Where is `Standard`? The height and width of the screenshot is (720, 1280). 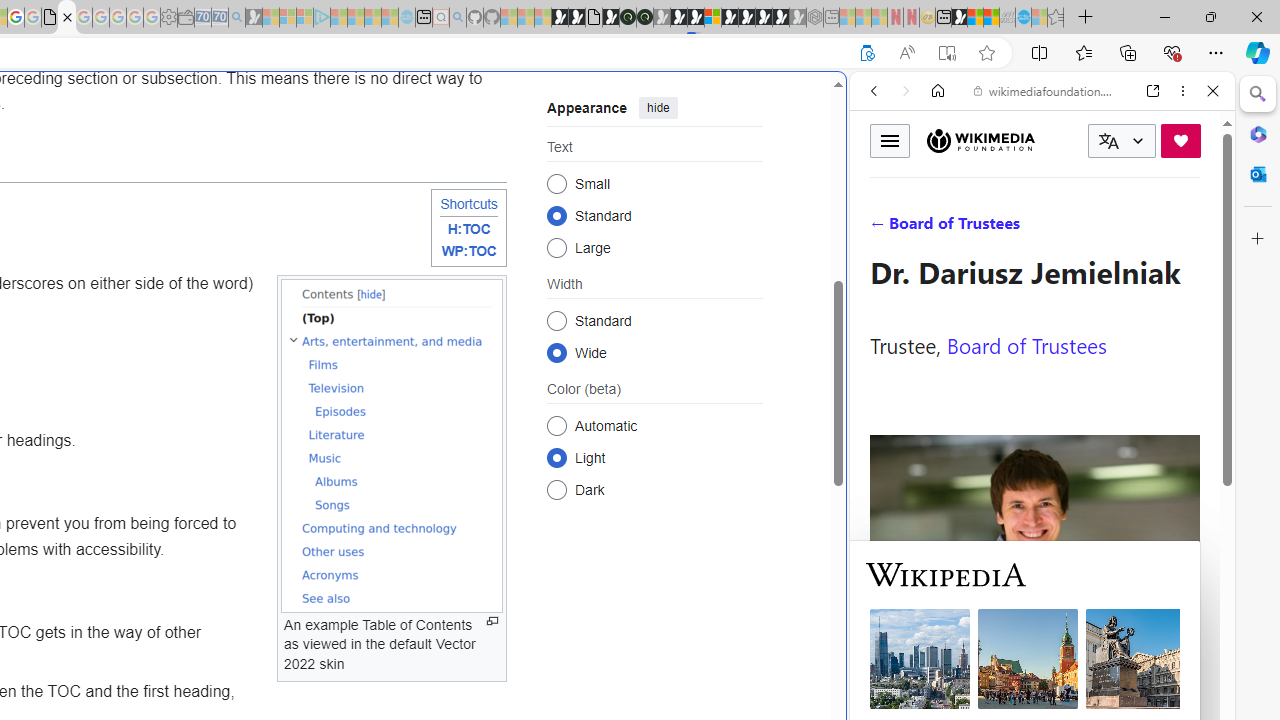 Standard is located at coordinates (556, 320).